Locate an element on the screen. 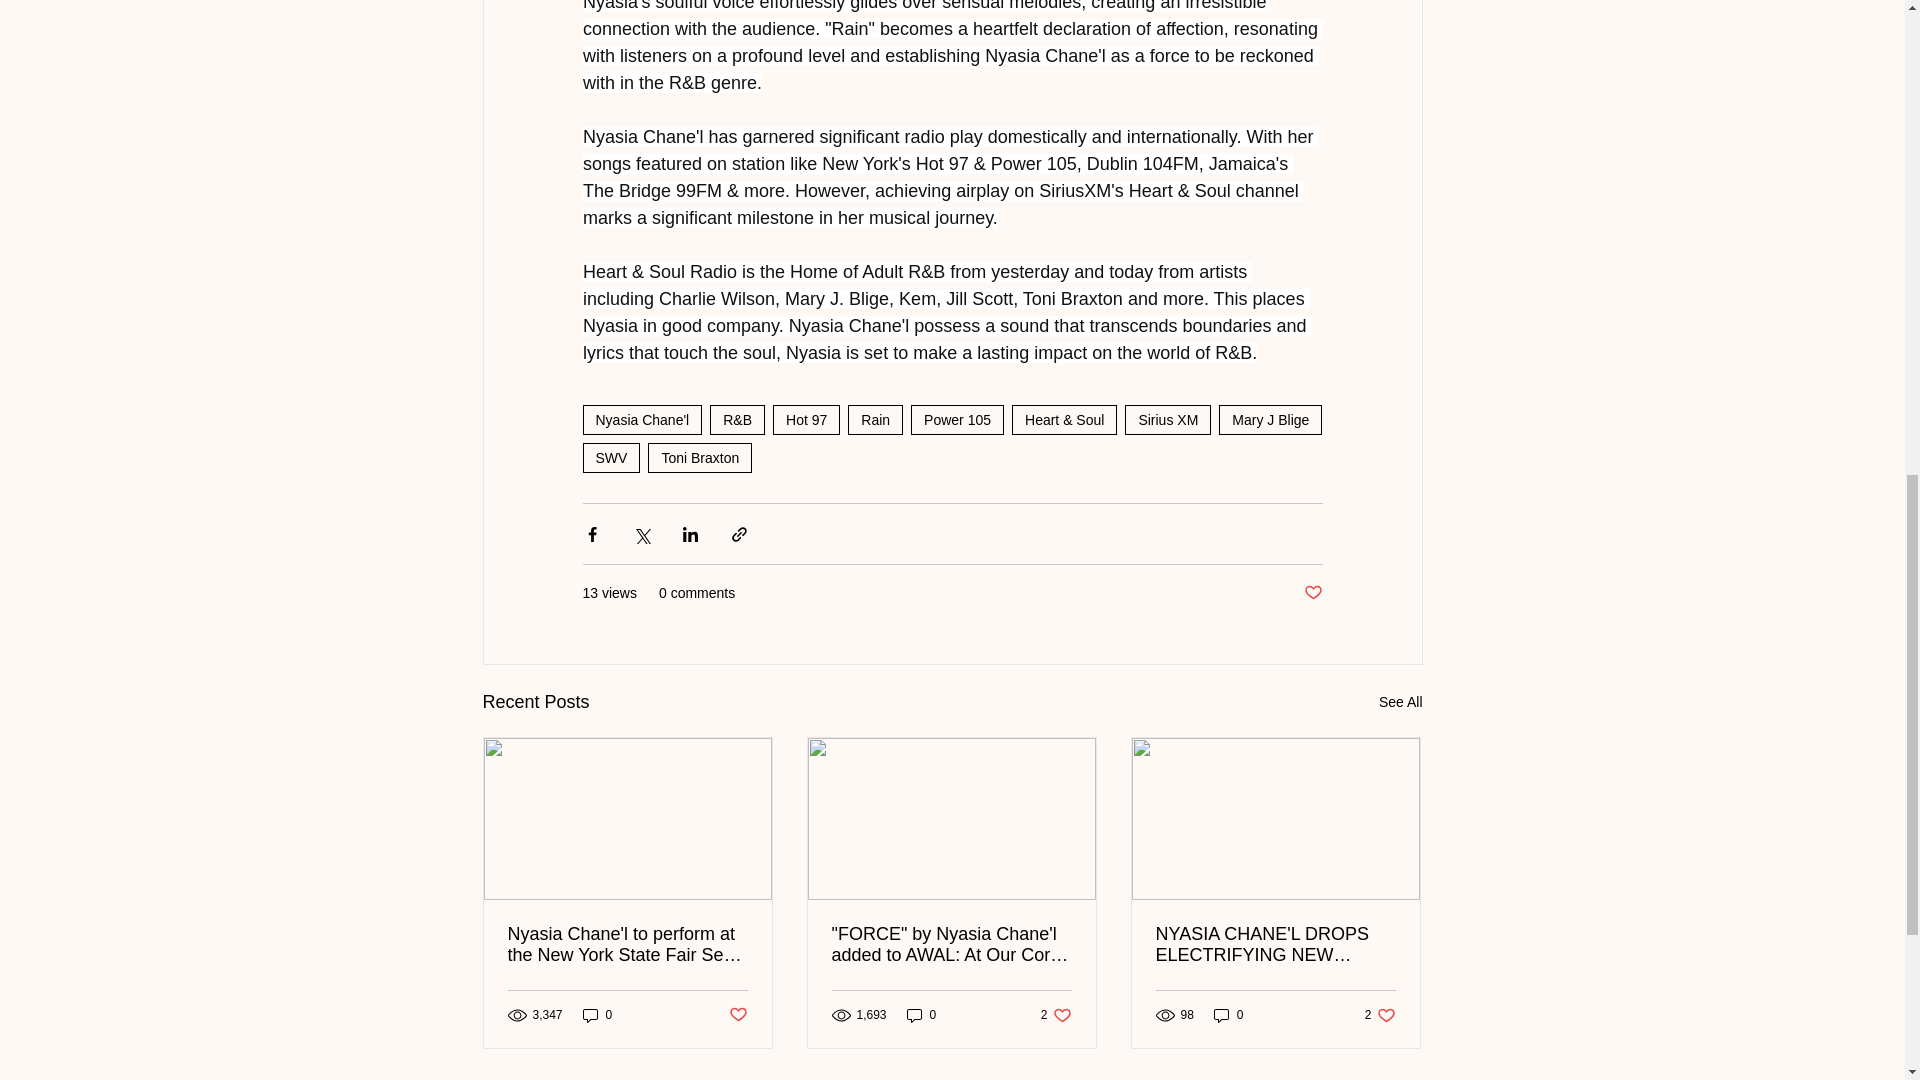 The image size is (1920, 1080). Rain is located at coordinates (1056, 1014).